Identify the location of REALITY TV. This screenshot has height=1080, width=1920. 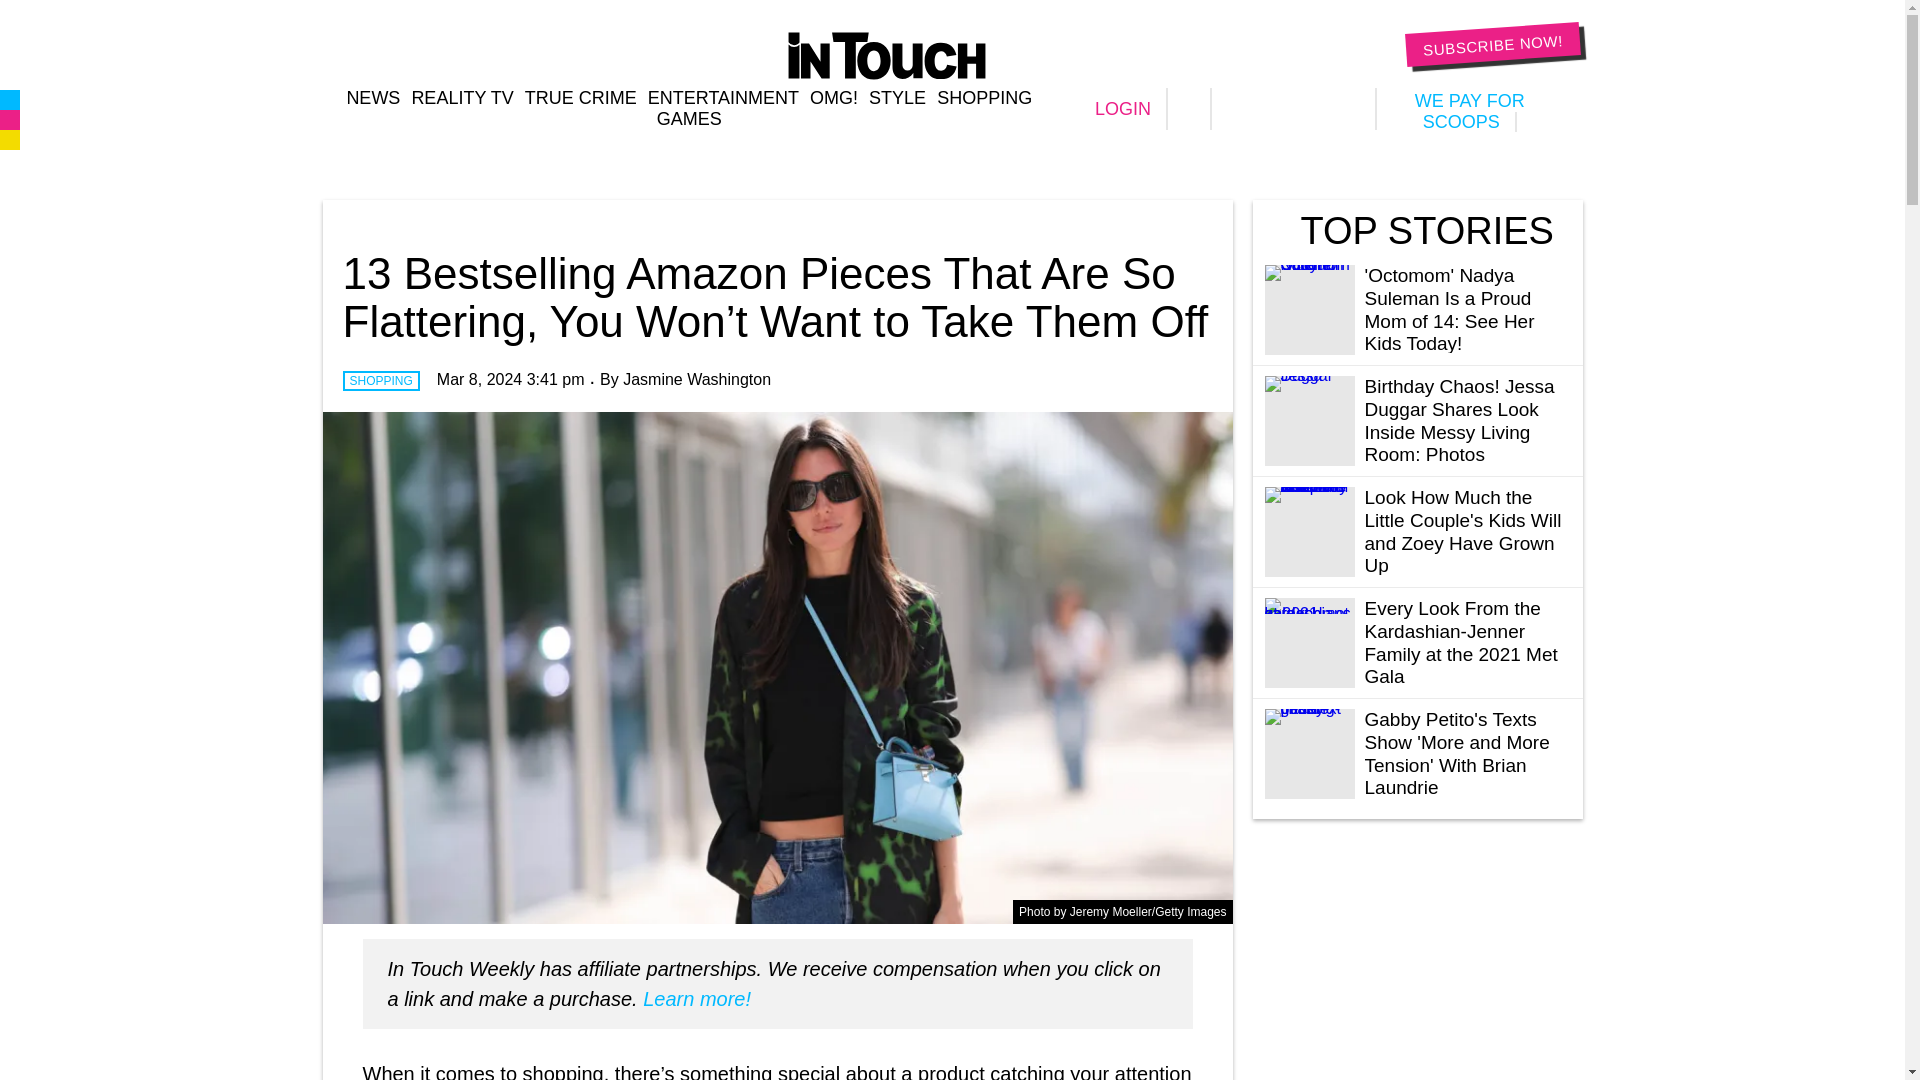
(461, 98).